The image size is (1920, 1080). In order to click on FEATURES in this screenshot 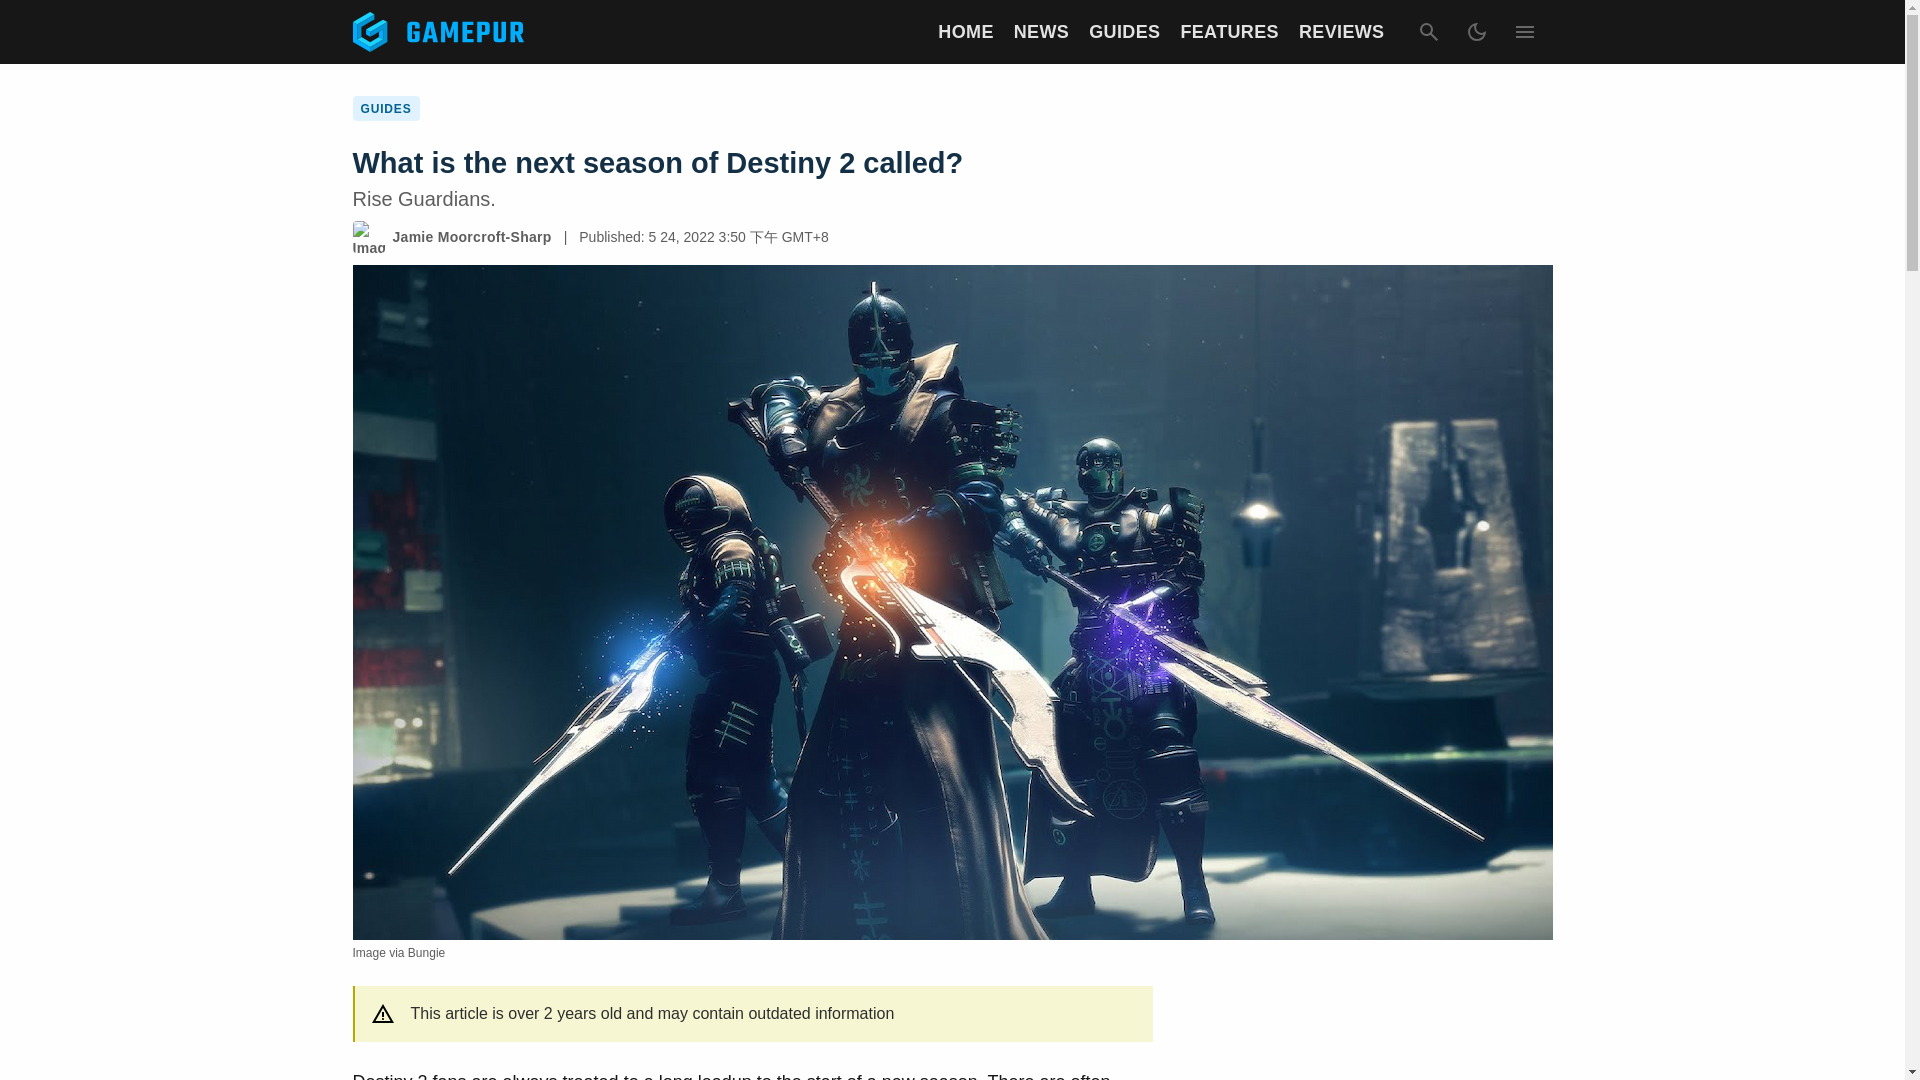, I will do `click(1229, 32)`.